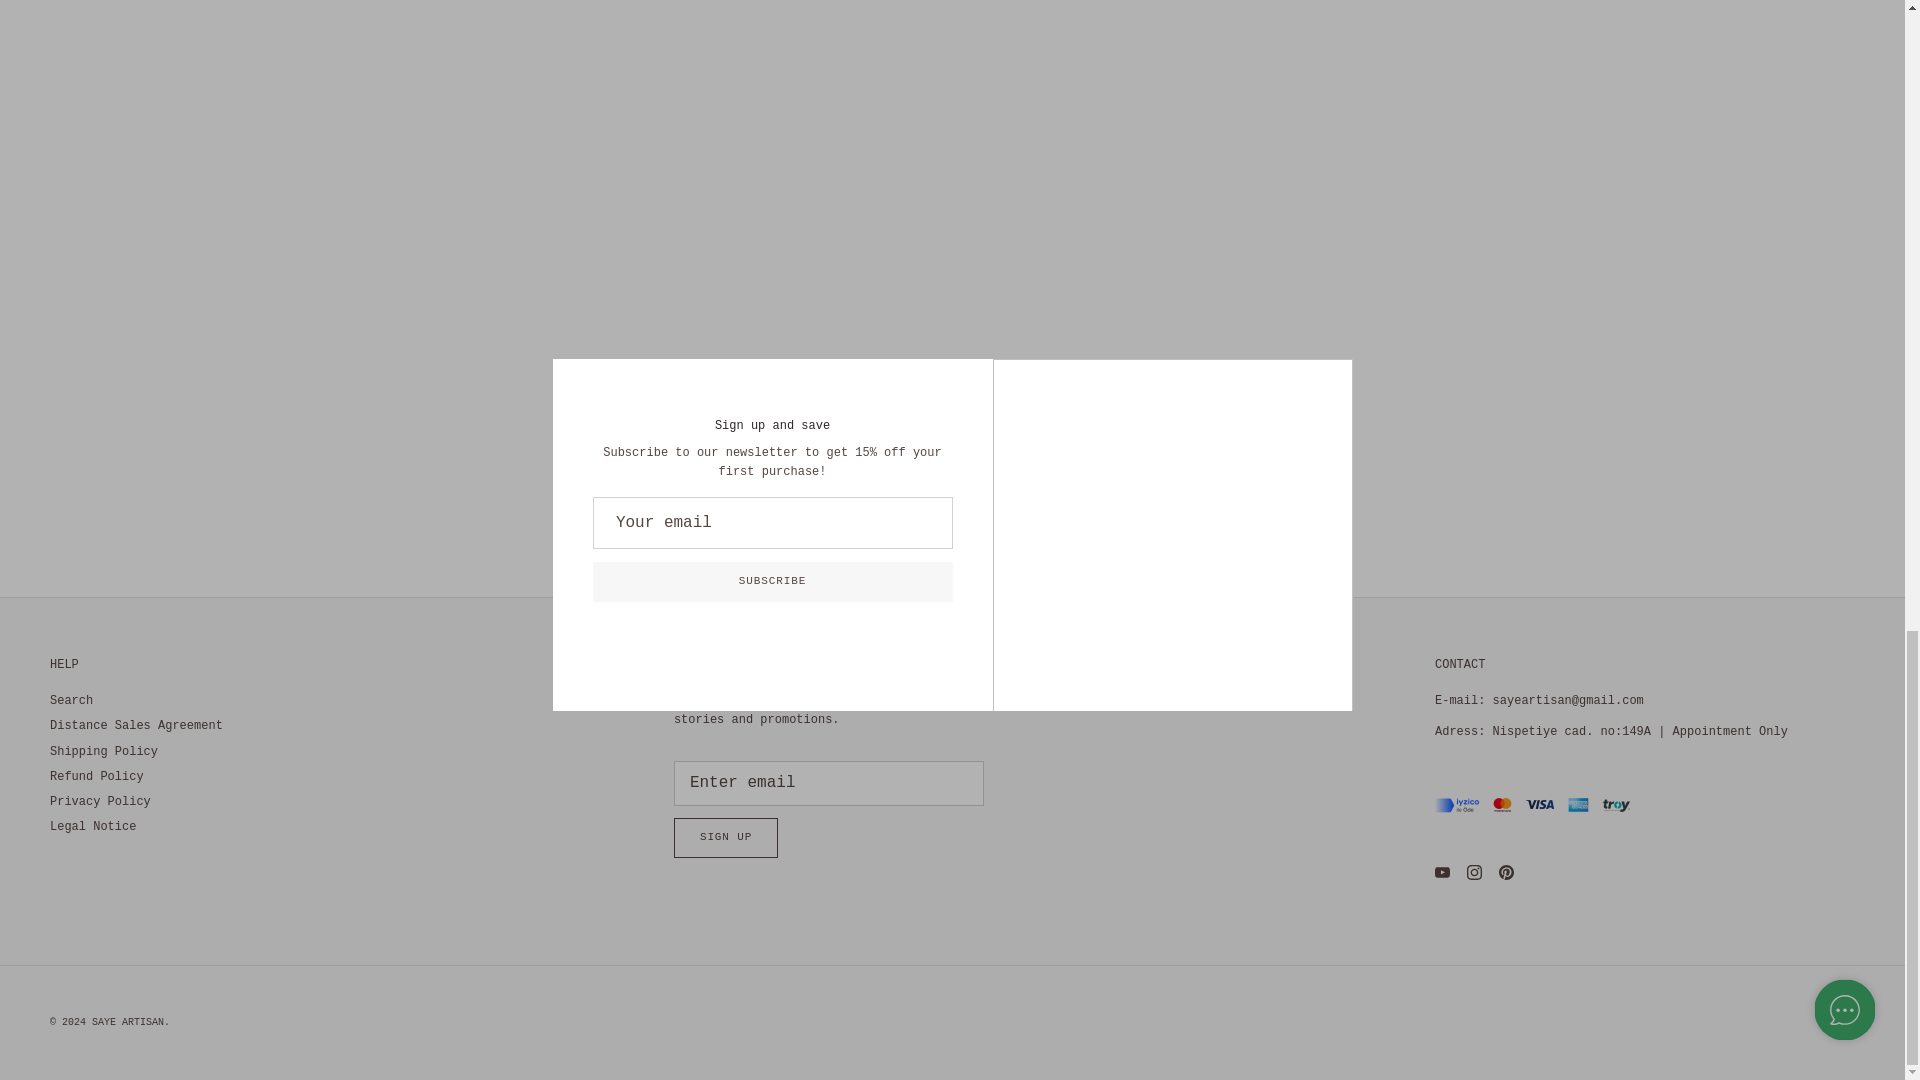 This screenshot has width=1920, height=1080. I want to click on Instagram, so click(1474, 872).